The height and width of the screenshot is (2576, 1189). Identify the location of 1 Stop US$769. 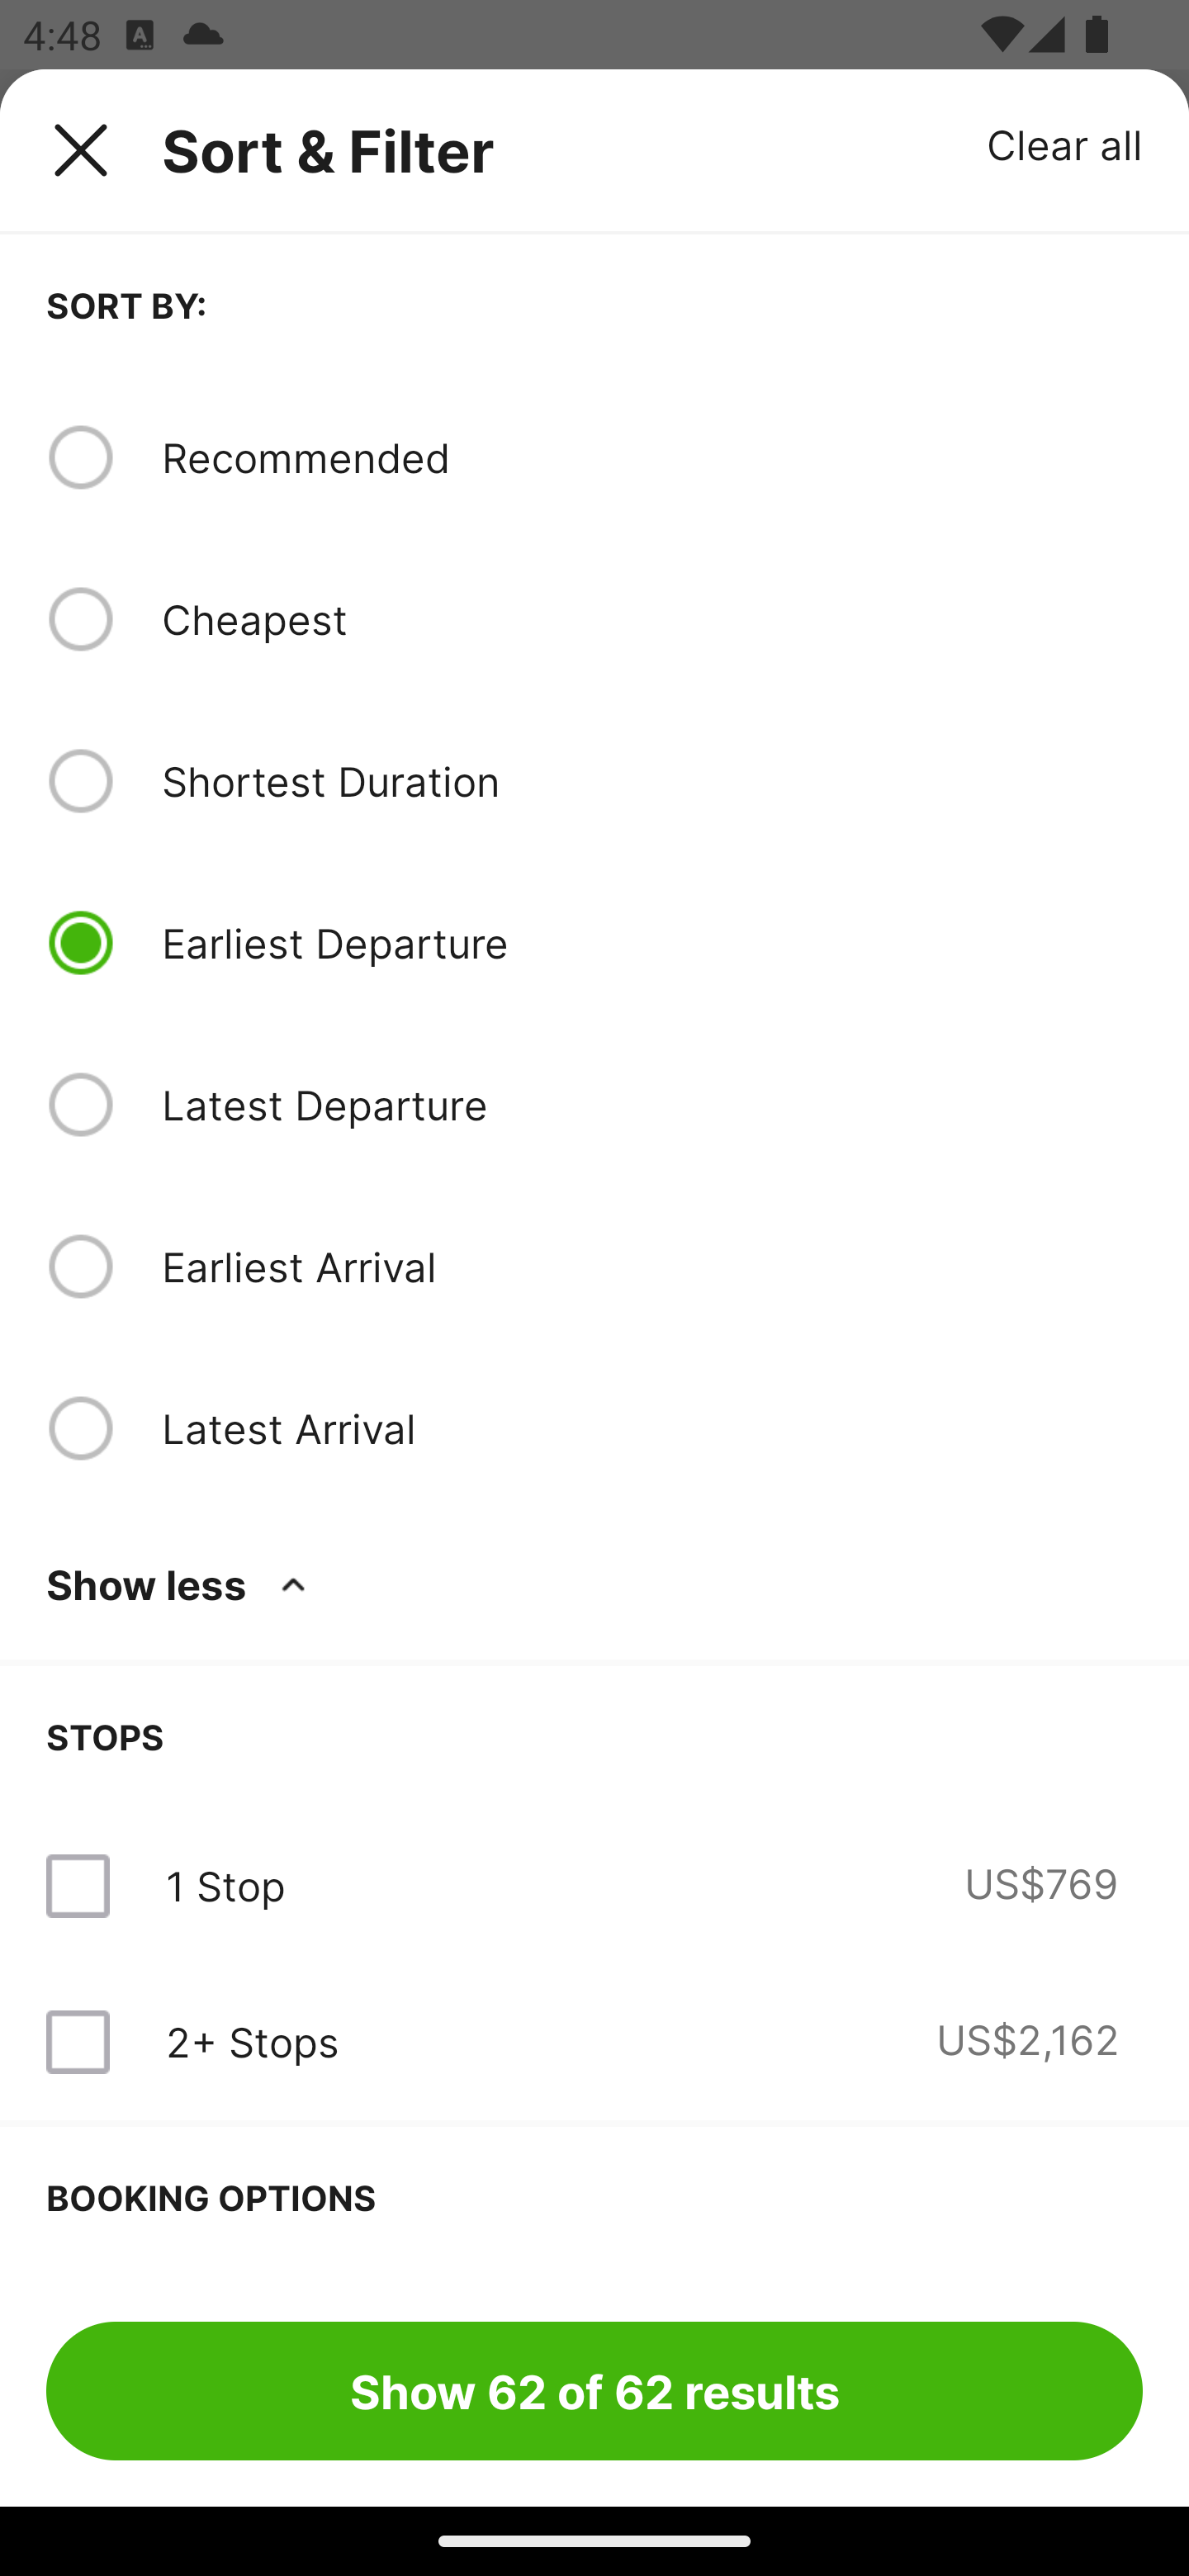
(594, 1886).